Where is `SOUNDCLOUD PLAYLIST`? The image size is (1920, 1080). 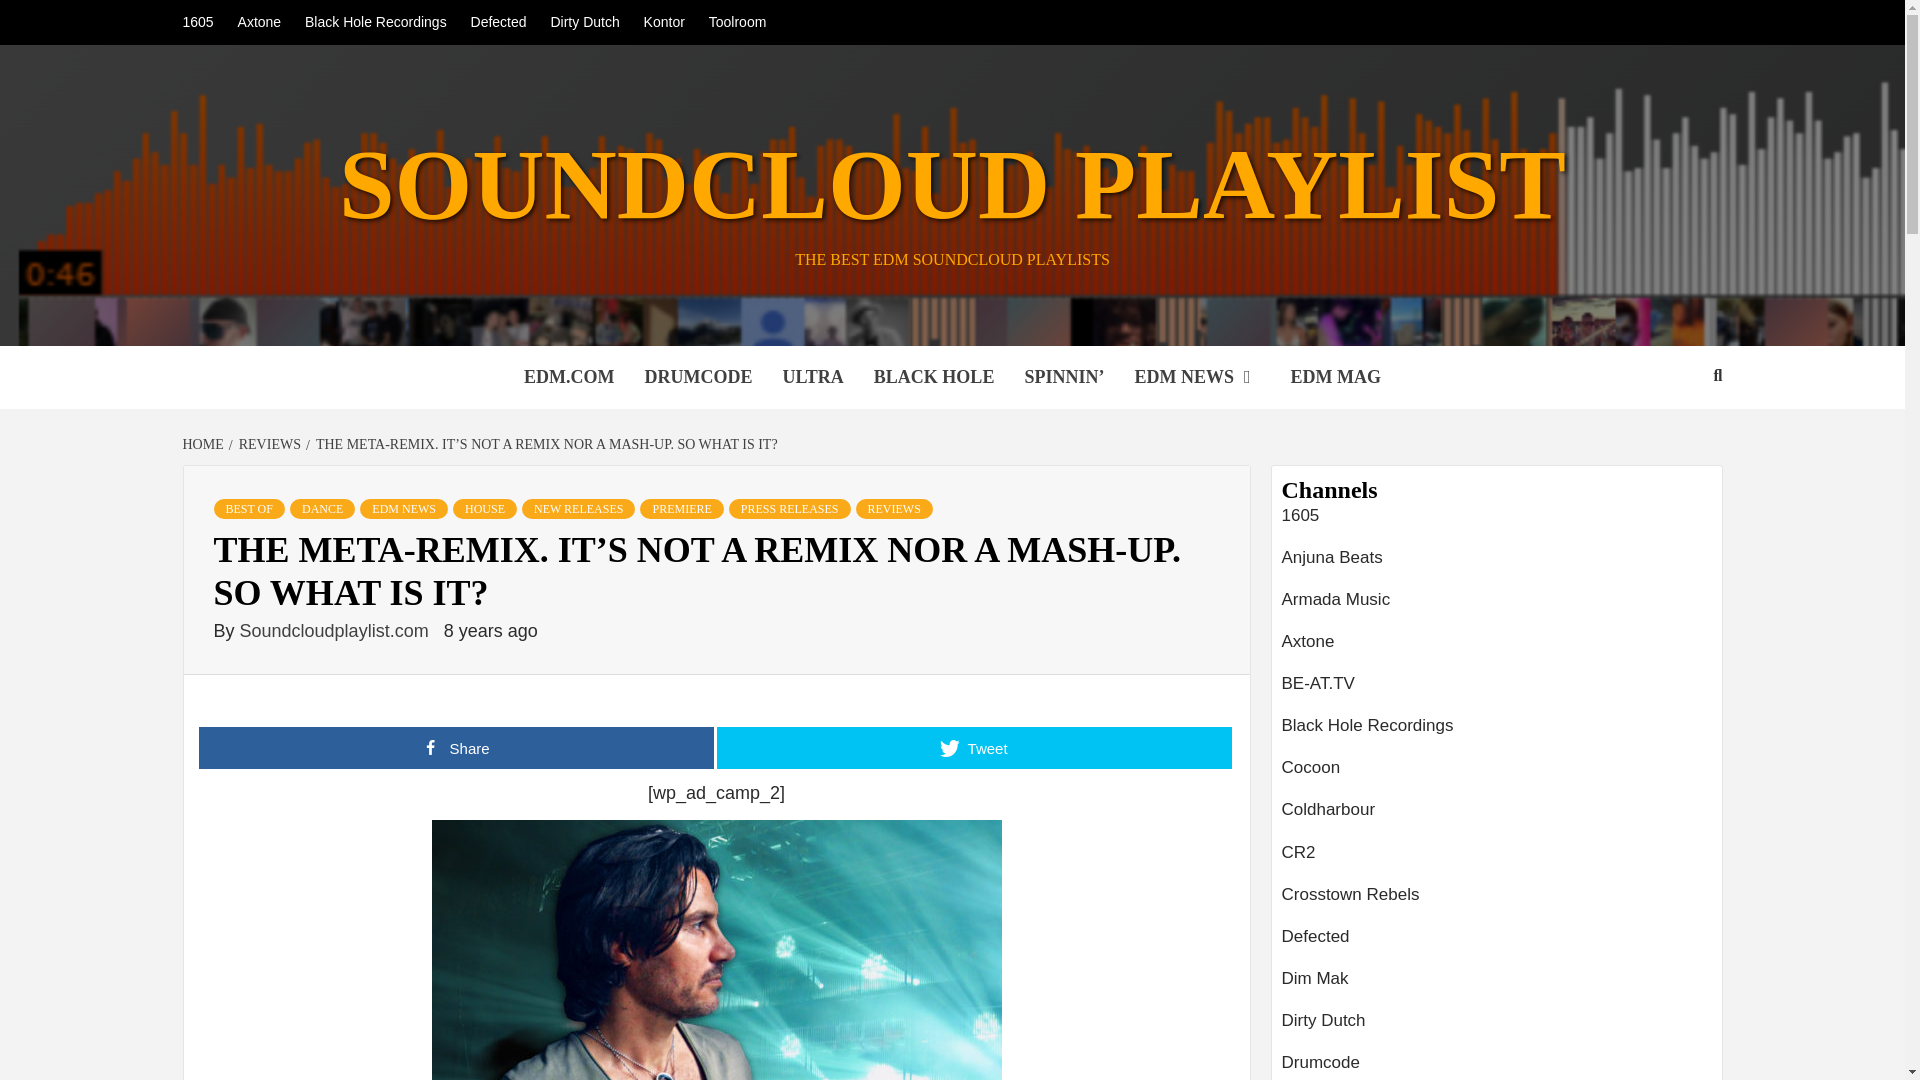 SOUNDCLOUD PLAYLIST is located at coordinates (952, 184).